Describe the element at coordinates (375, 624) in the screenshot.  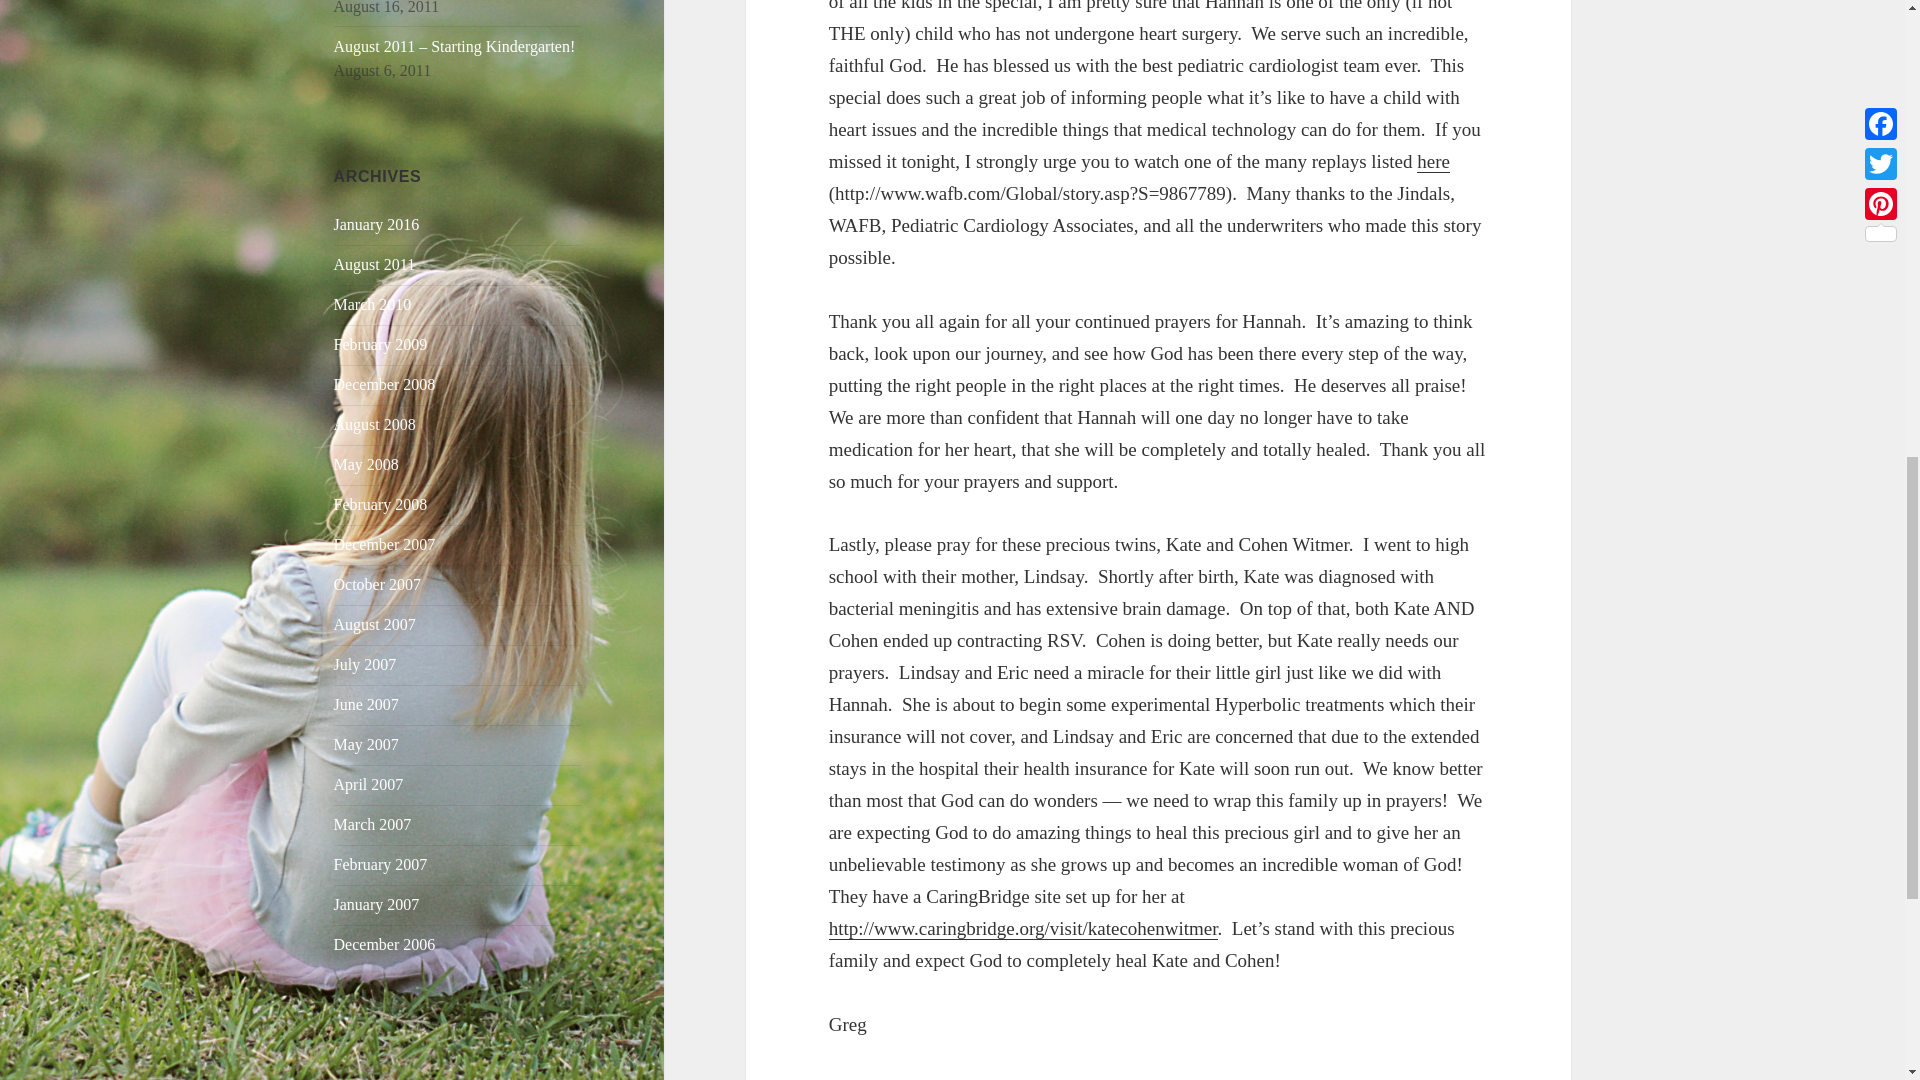
I see `August 2007` at that location.